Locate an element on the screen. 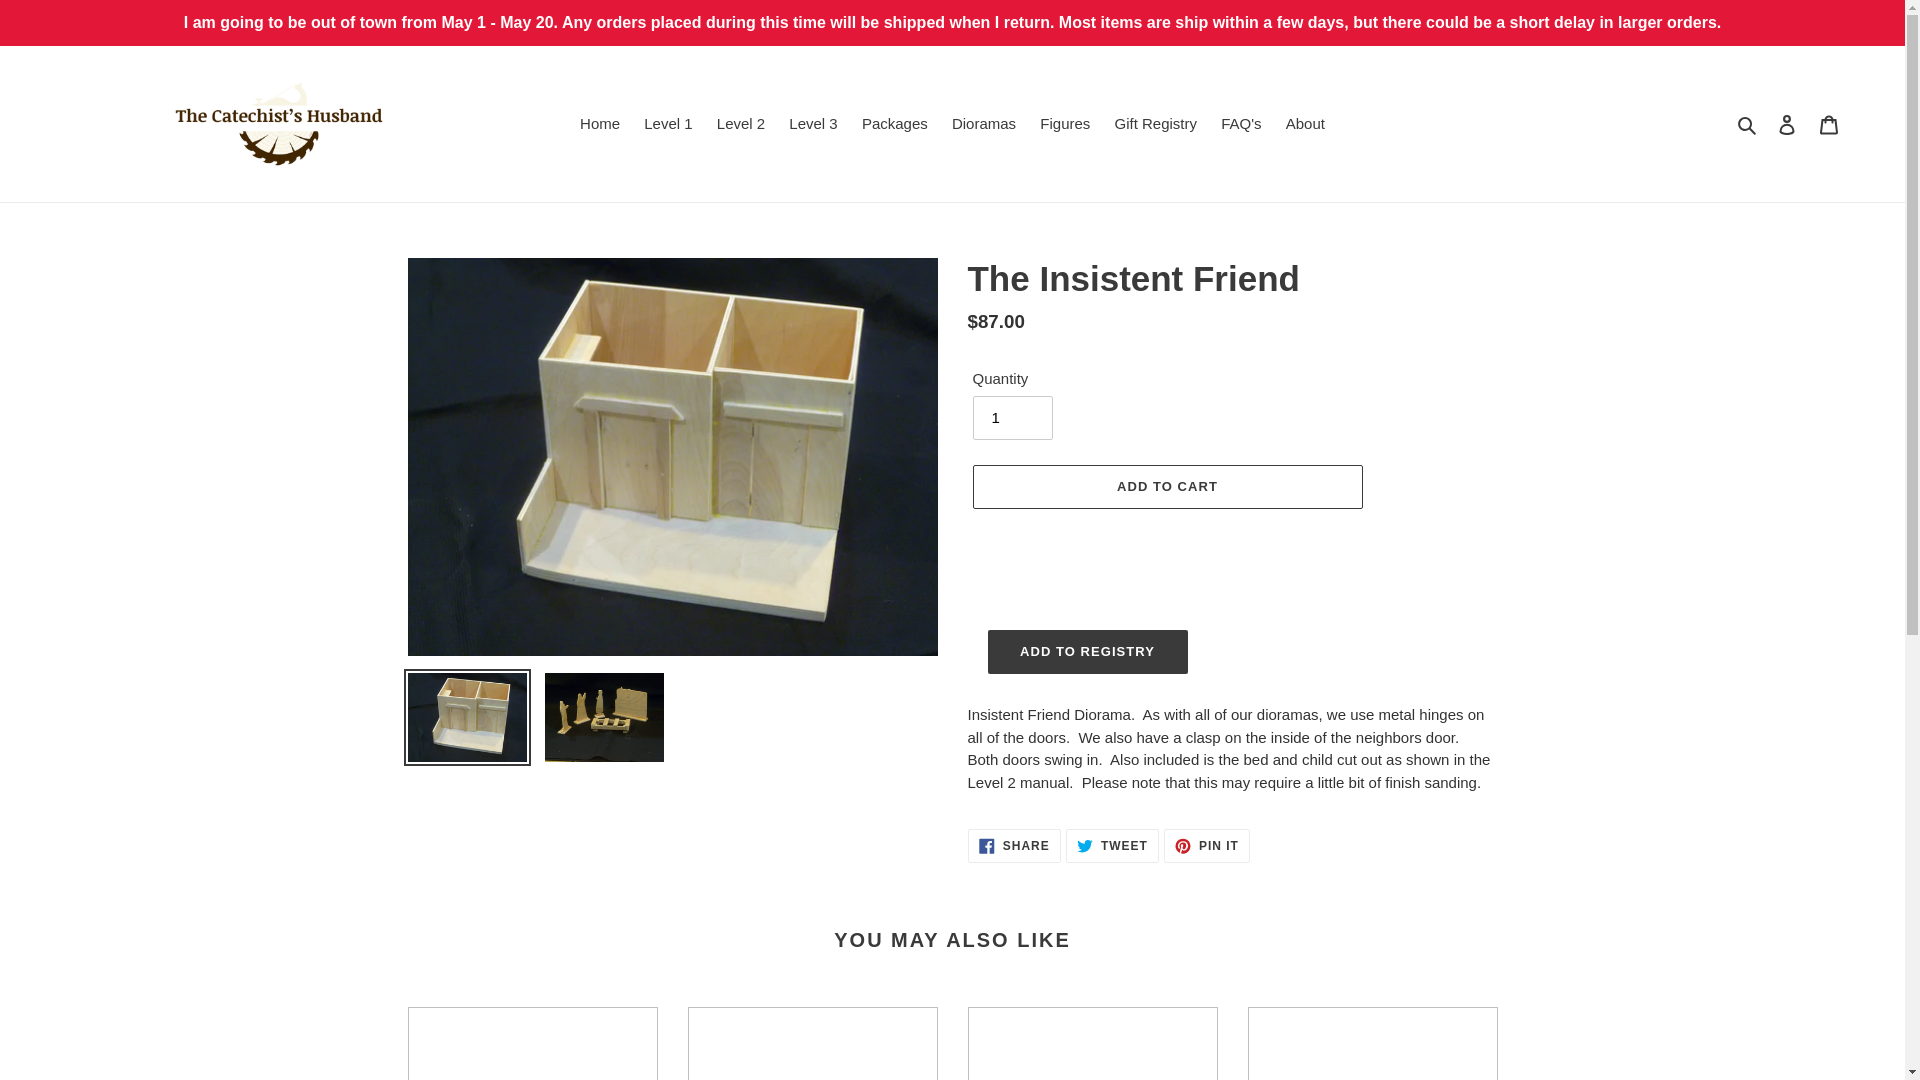 The width and height of the screenshot is (1920, 1080). FAQ's is located at coordinates (1064, 124).